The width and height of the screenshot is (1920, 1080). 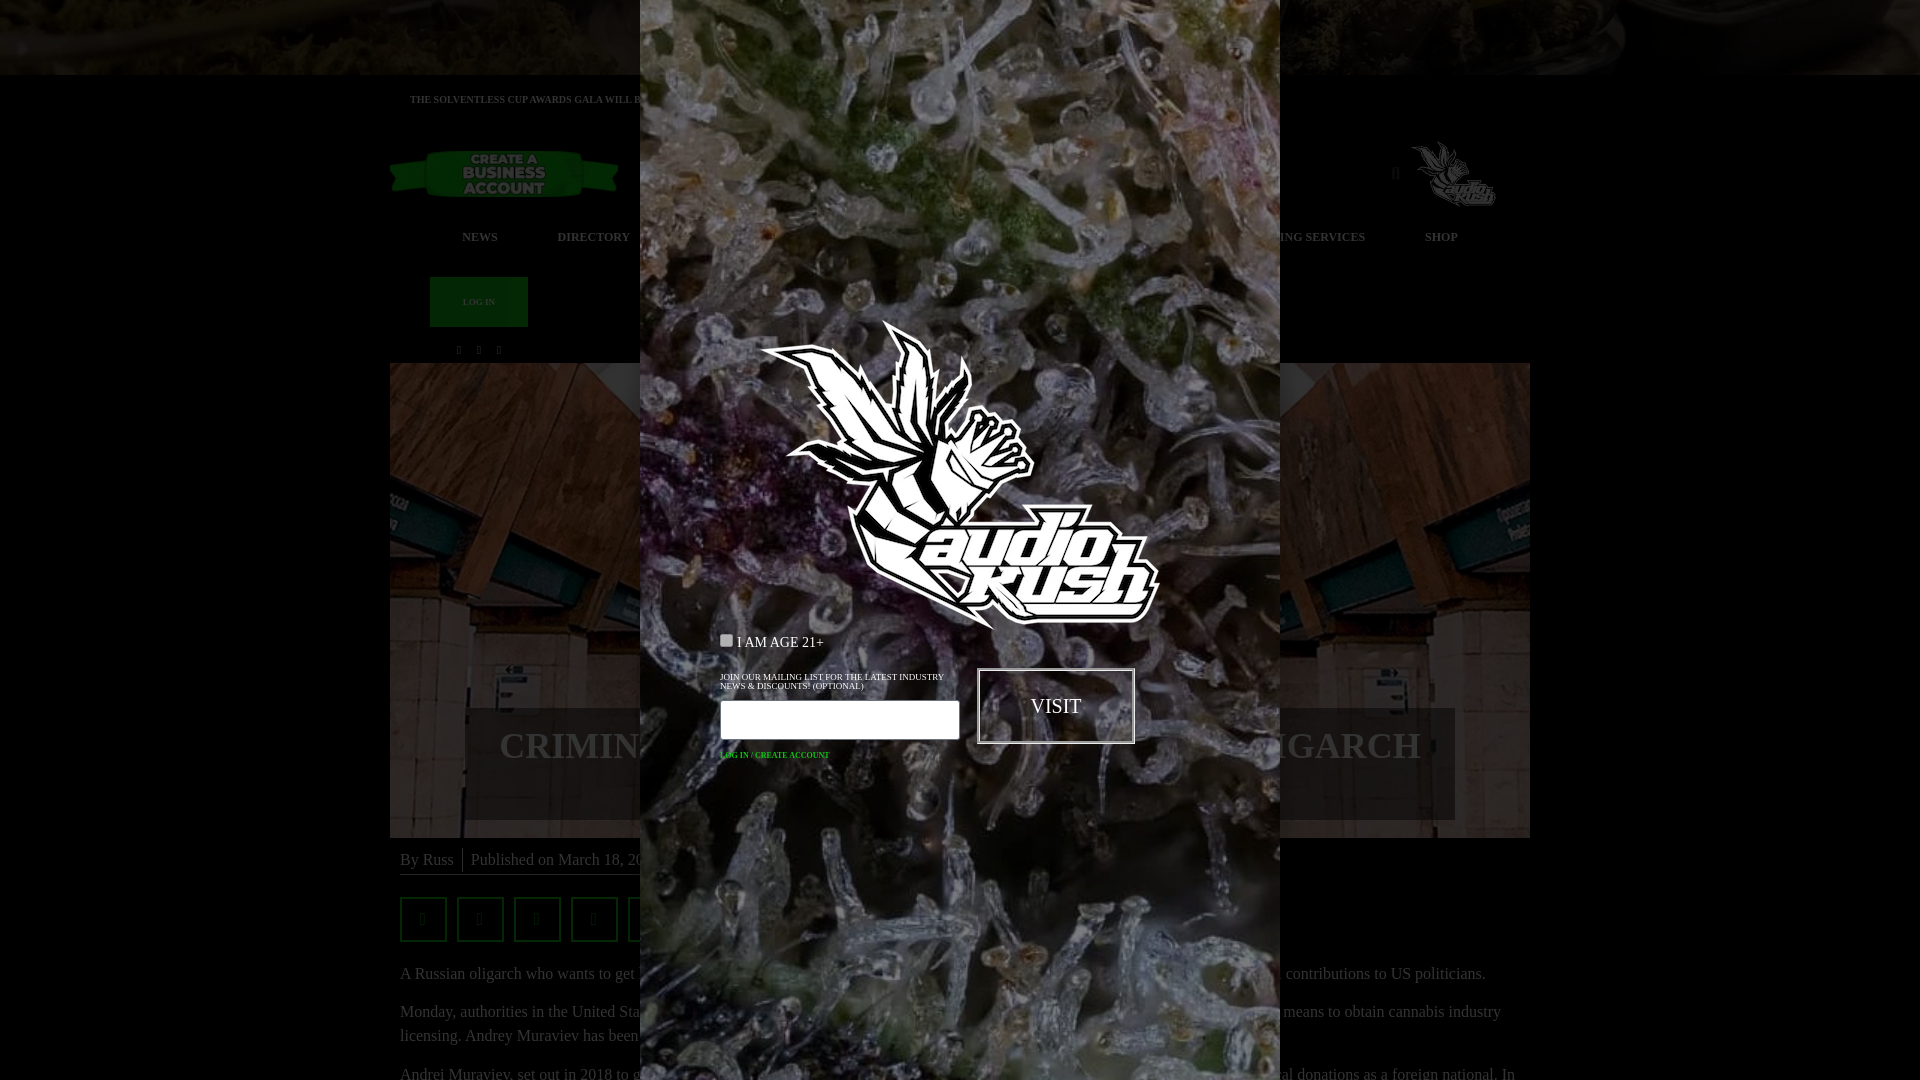 I want to click on EVENTS, so click(x=813, y=237).